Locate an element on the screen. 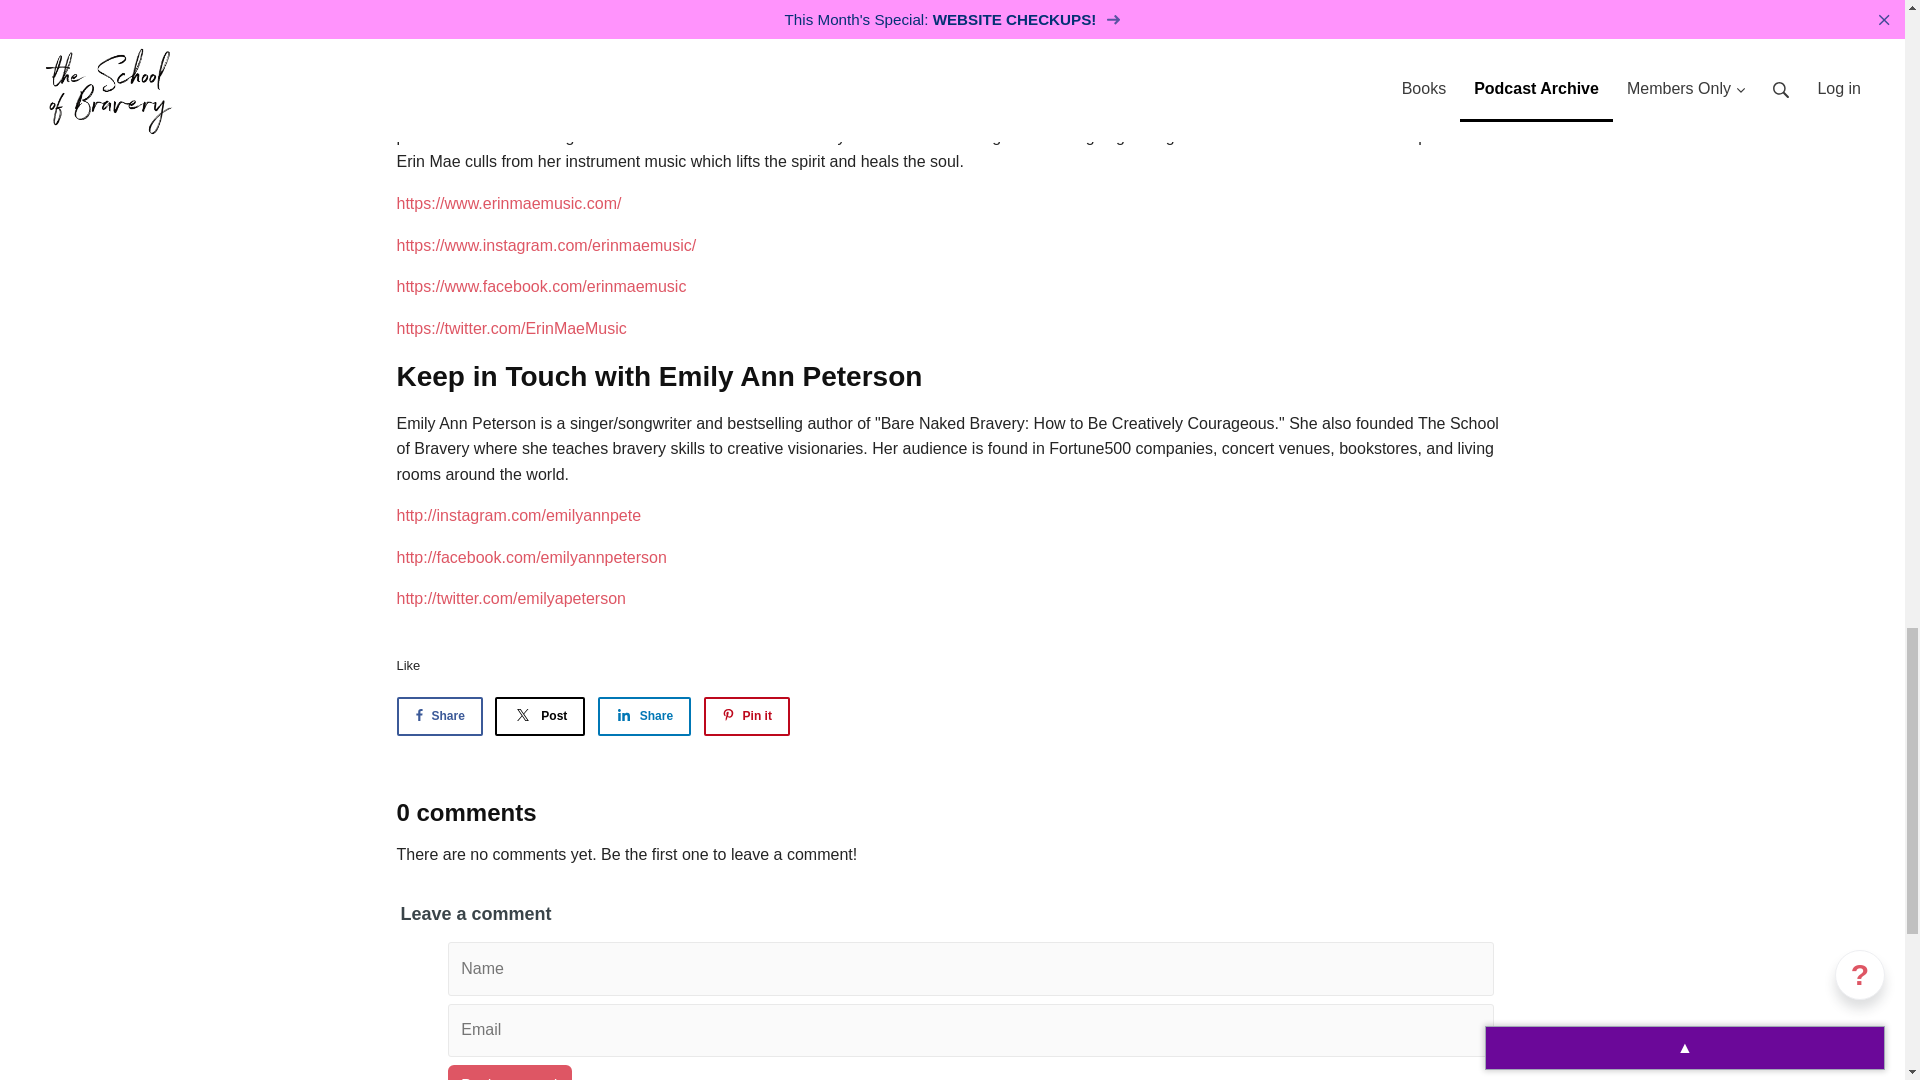 The width and height of the screenshot is (1920, 1080). Pin on Pinterest is located at coordinates (746, 716).